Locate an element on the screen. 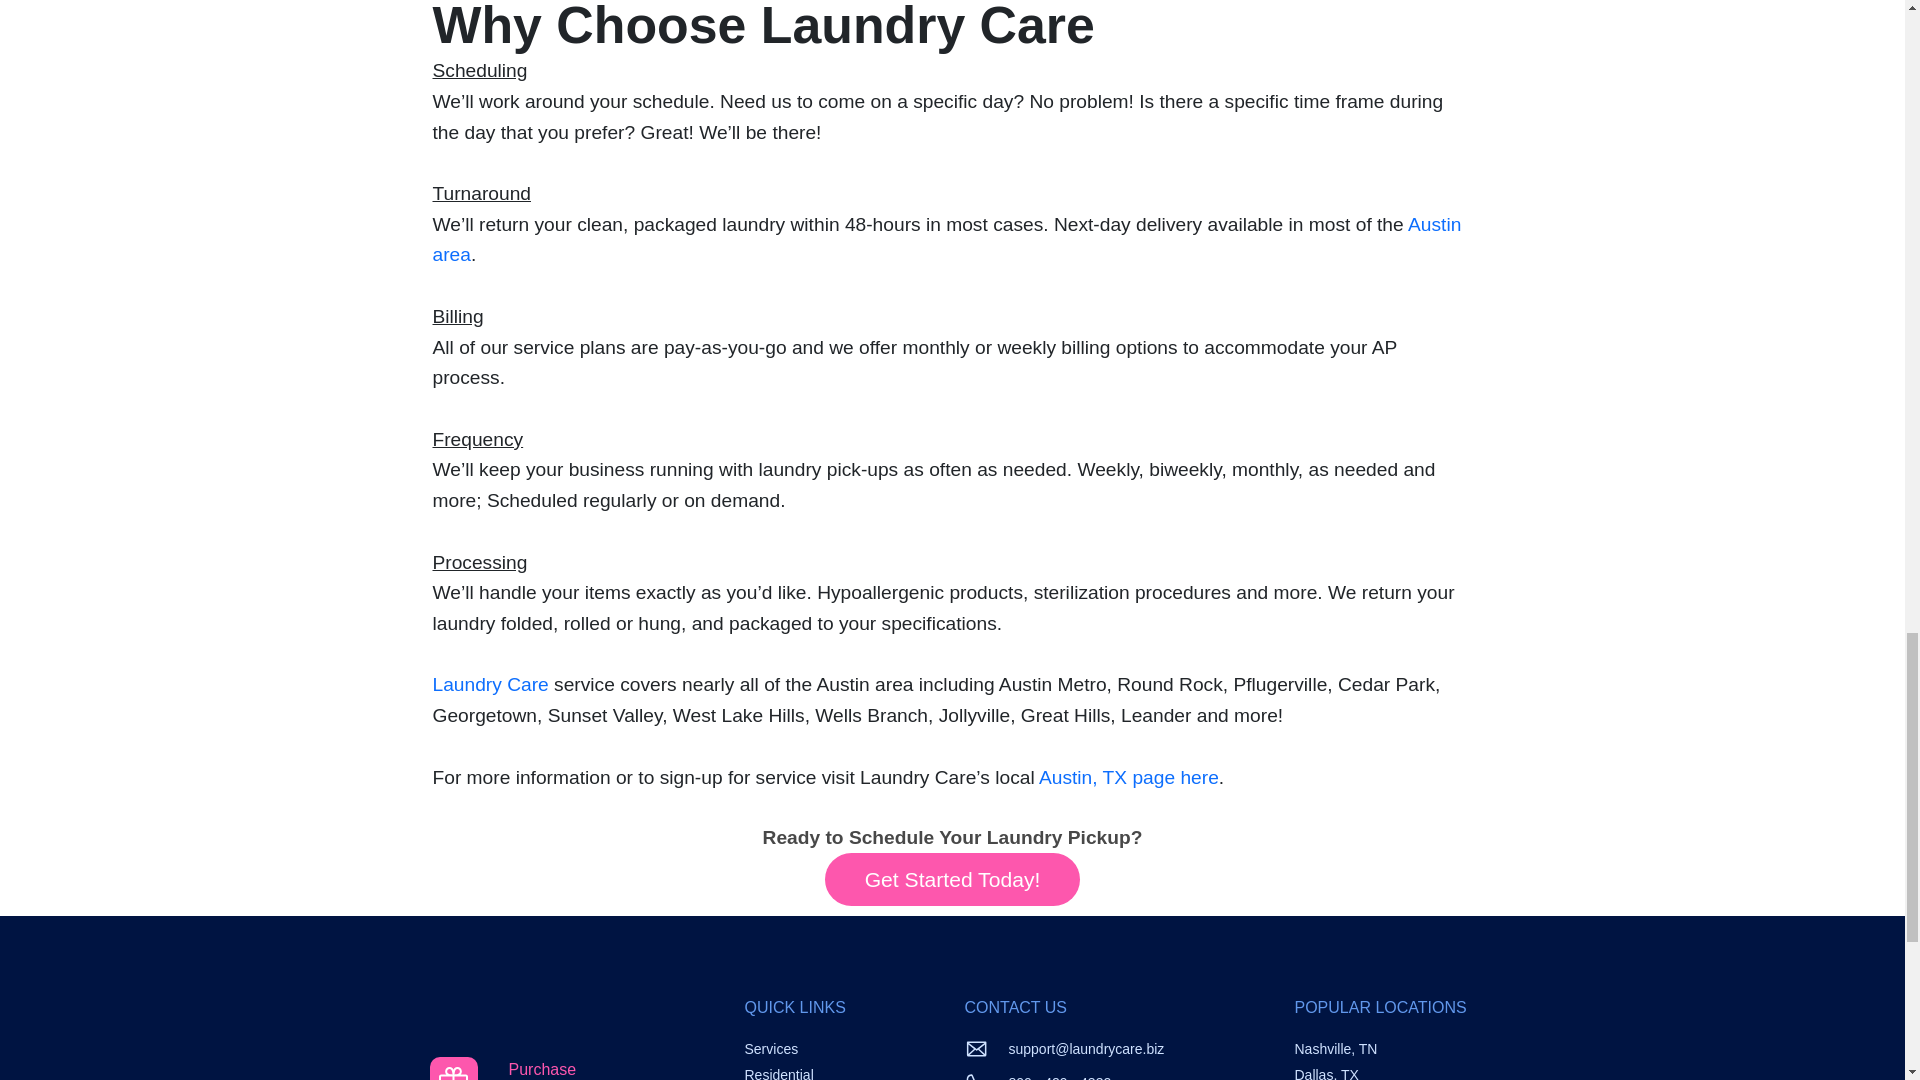 The width and height of the screenshot is (1920, 1080). Austin, TX page here is located at coordinates (502, 1068).